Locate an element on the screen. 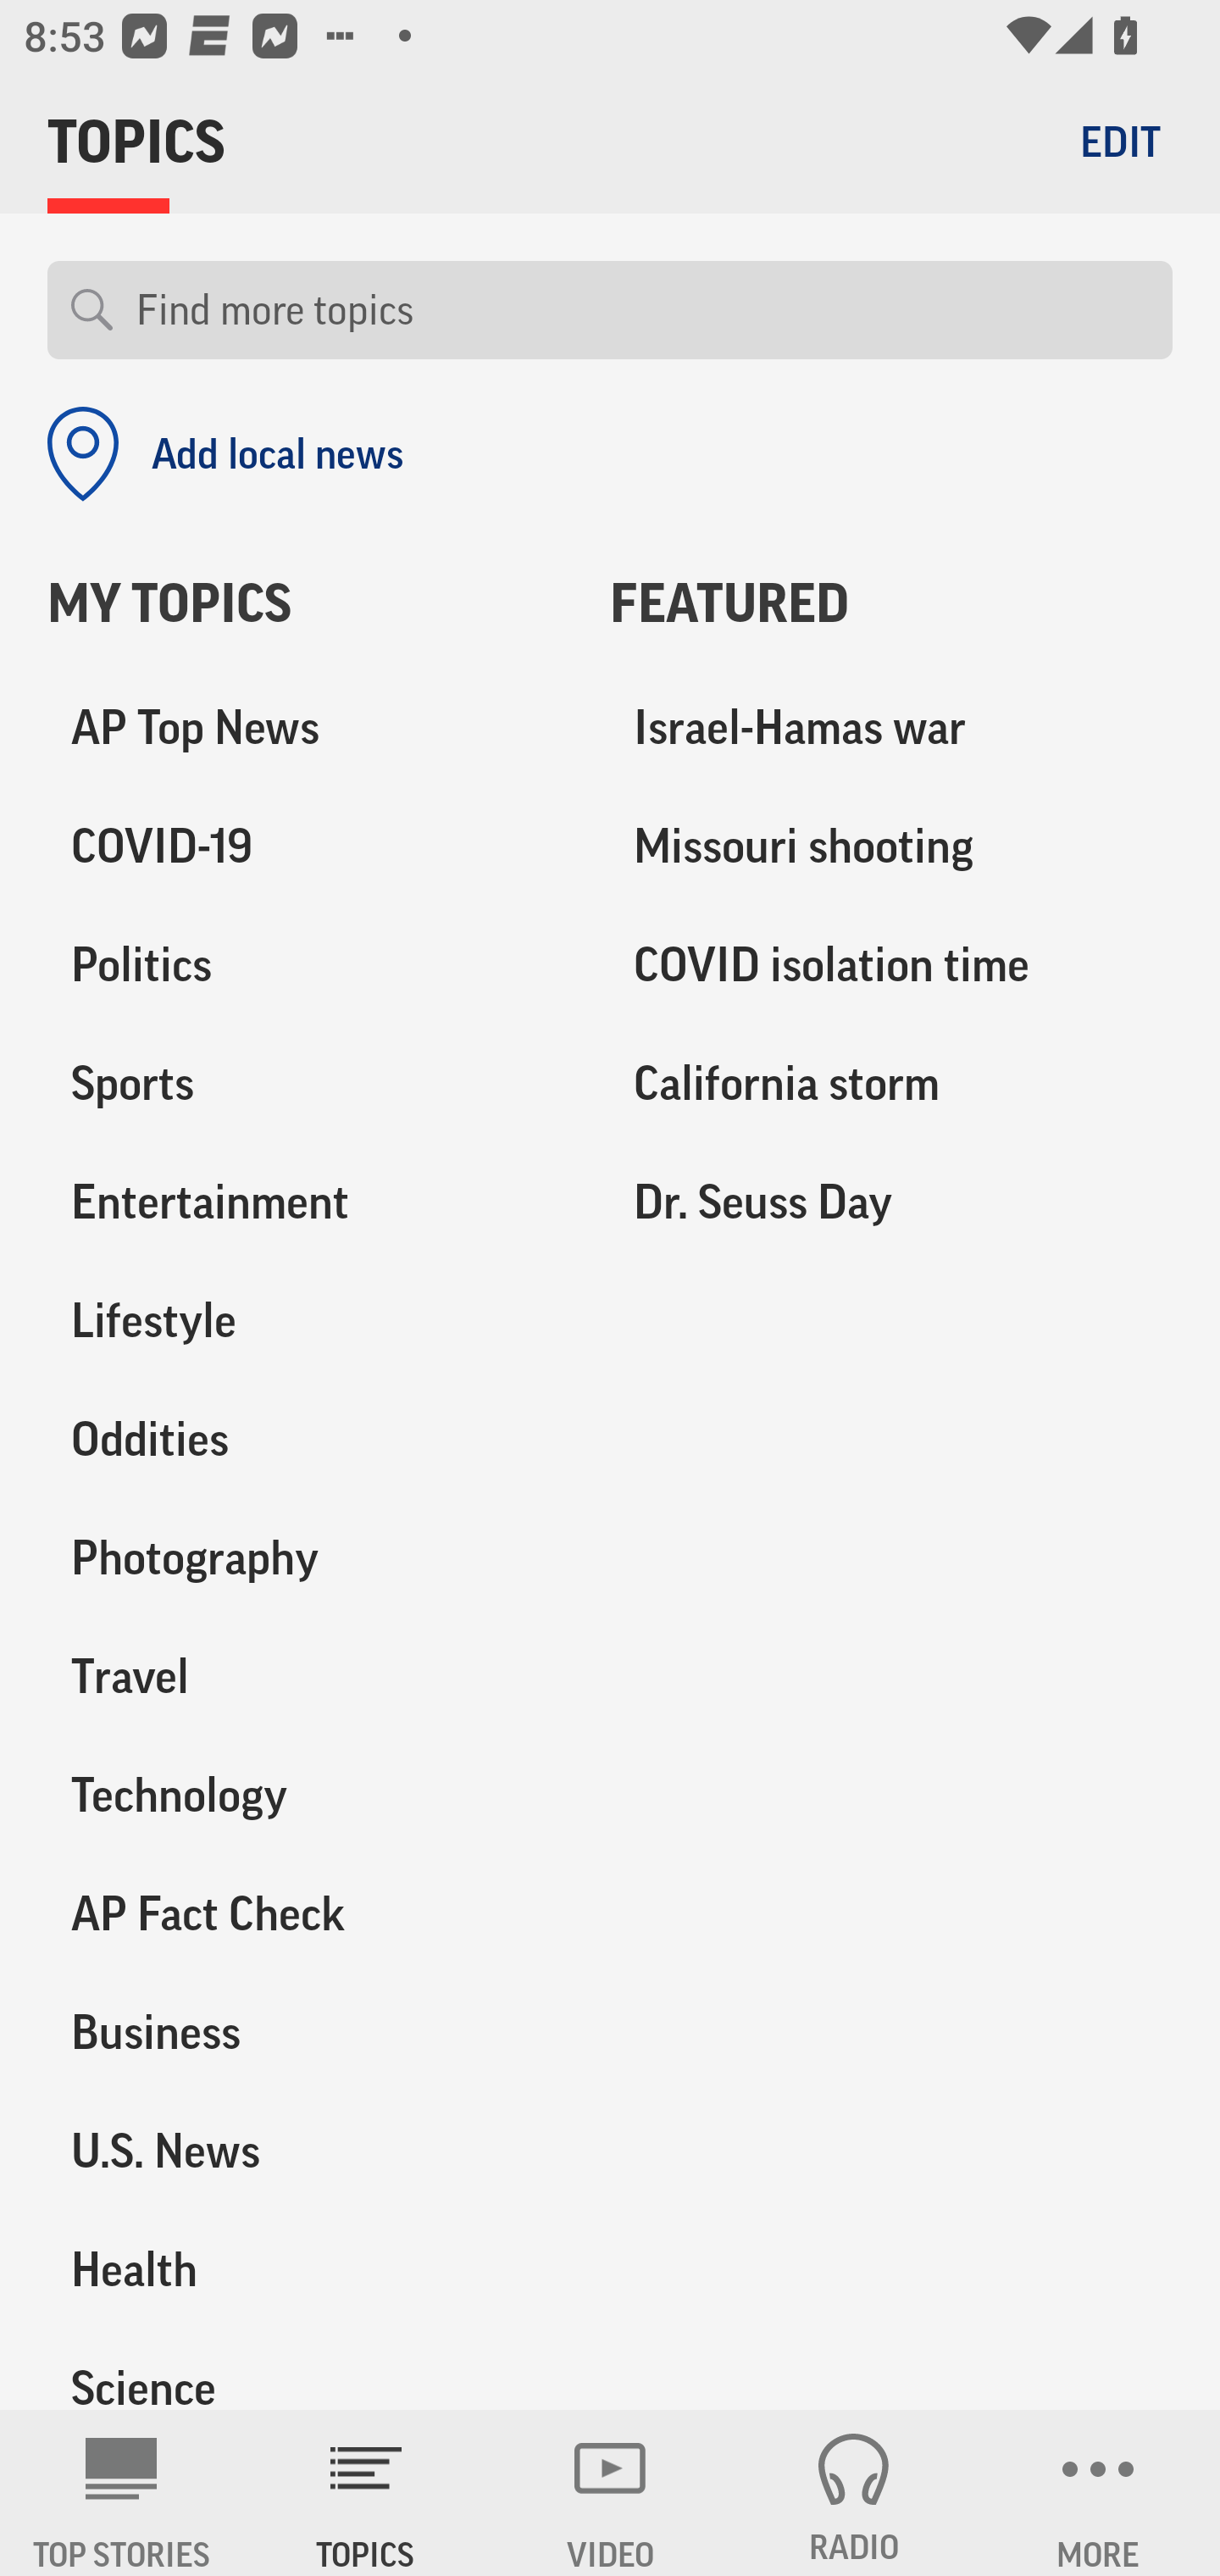 Image resolution: width=1220 pixels, height=2576 pixels. Lifestyle is located at coordinates (305, 1321).